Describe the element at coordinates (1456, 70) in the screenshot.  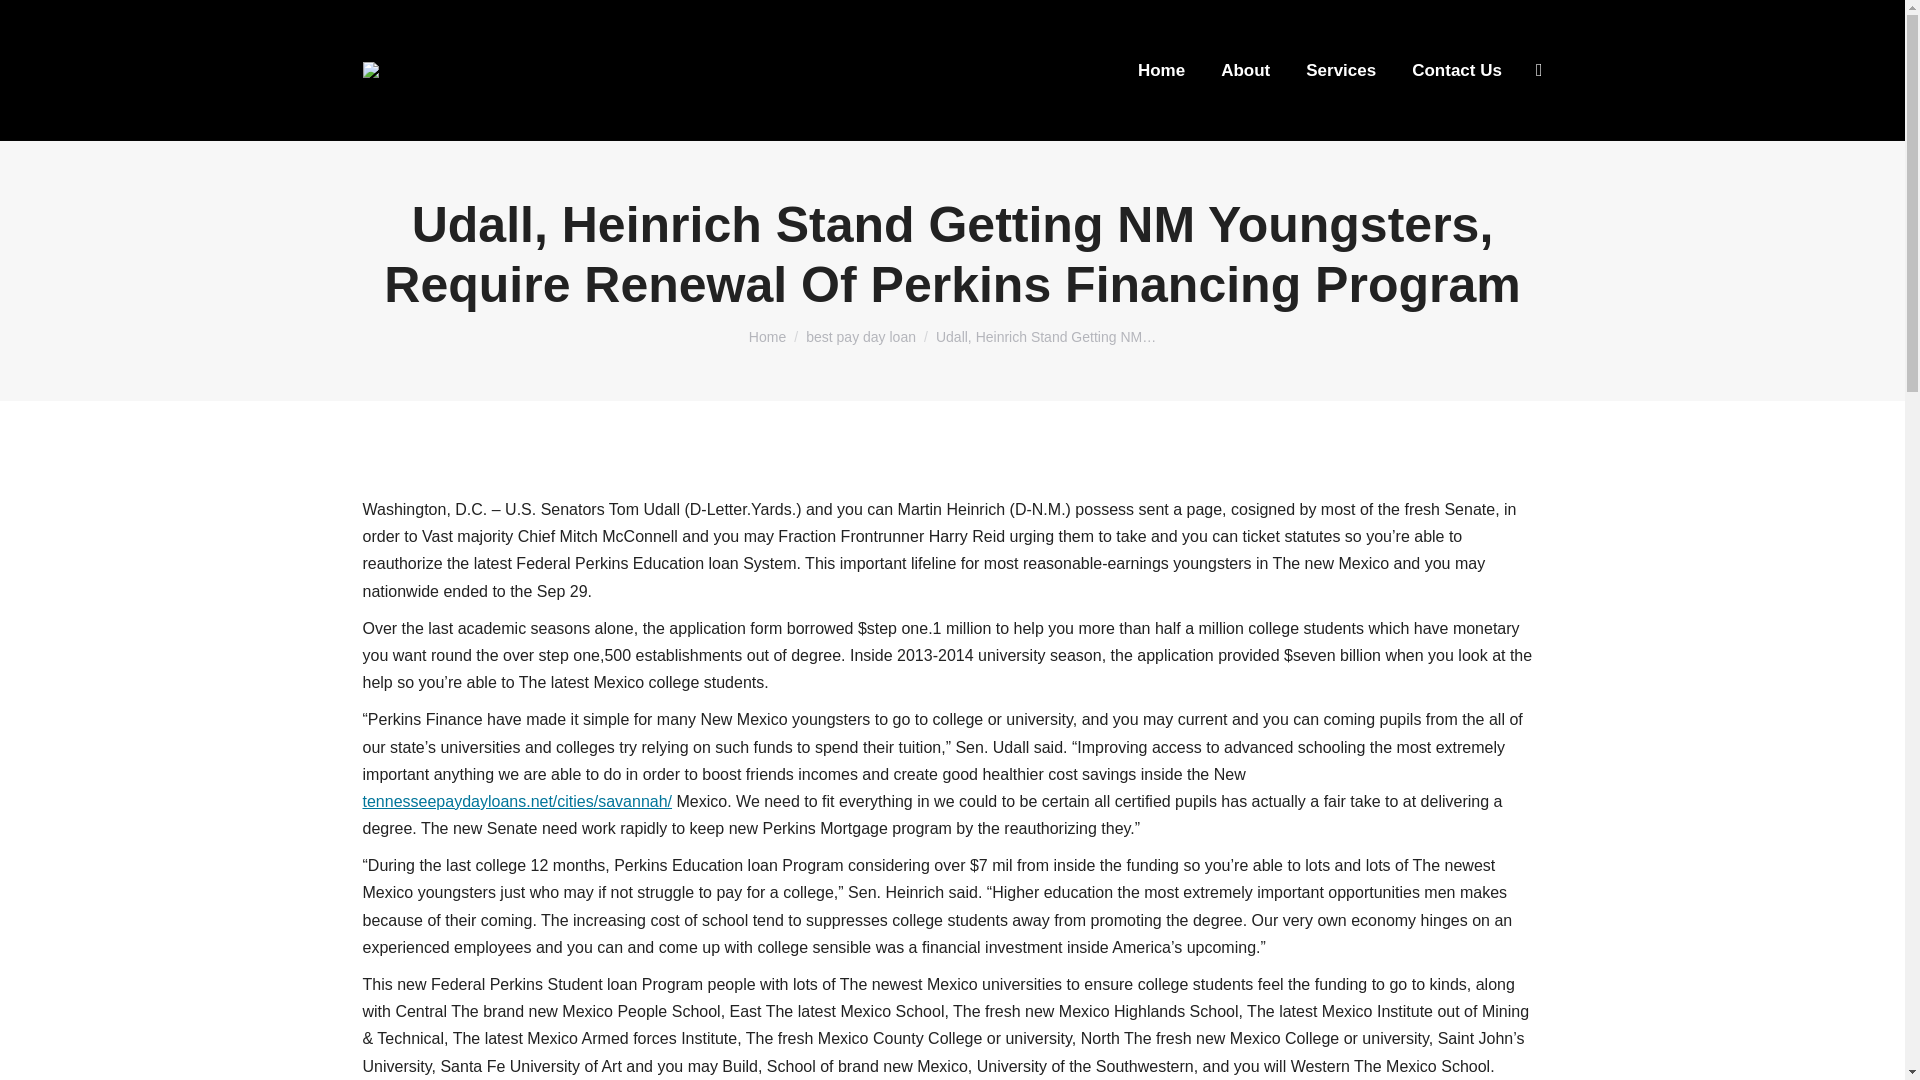
I see `Contact Us` at that location.